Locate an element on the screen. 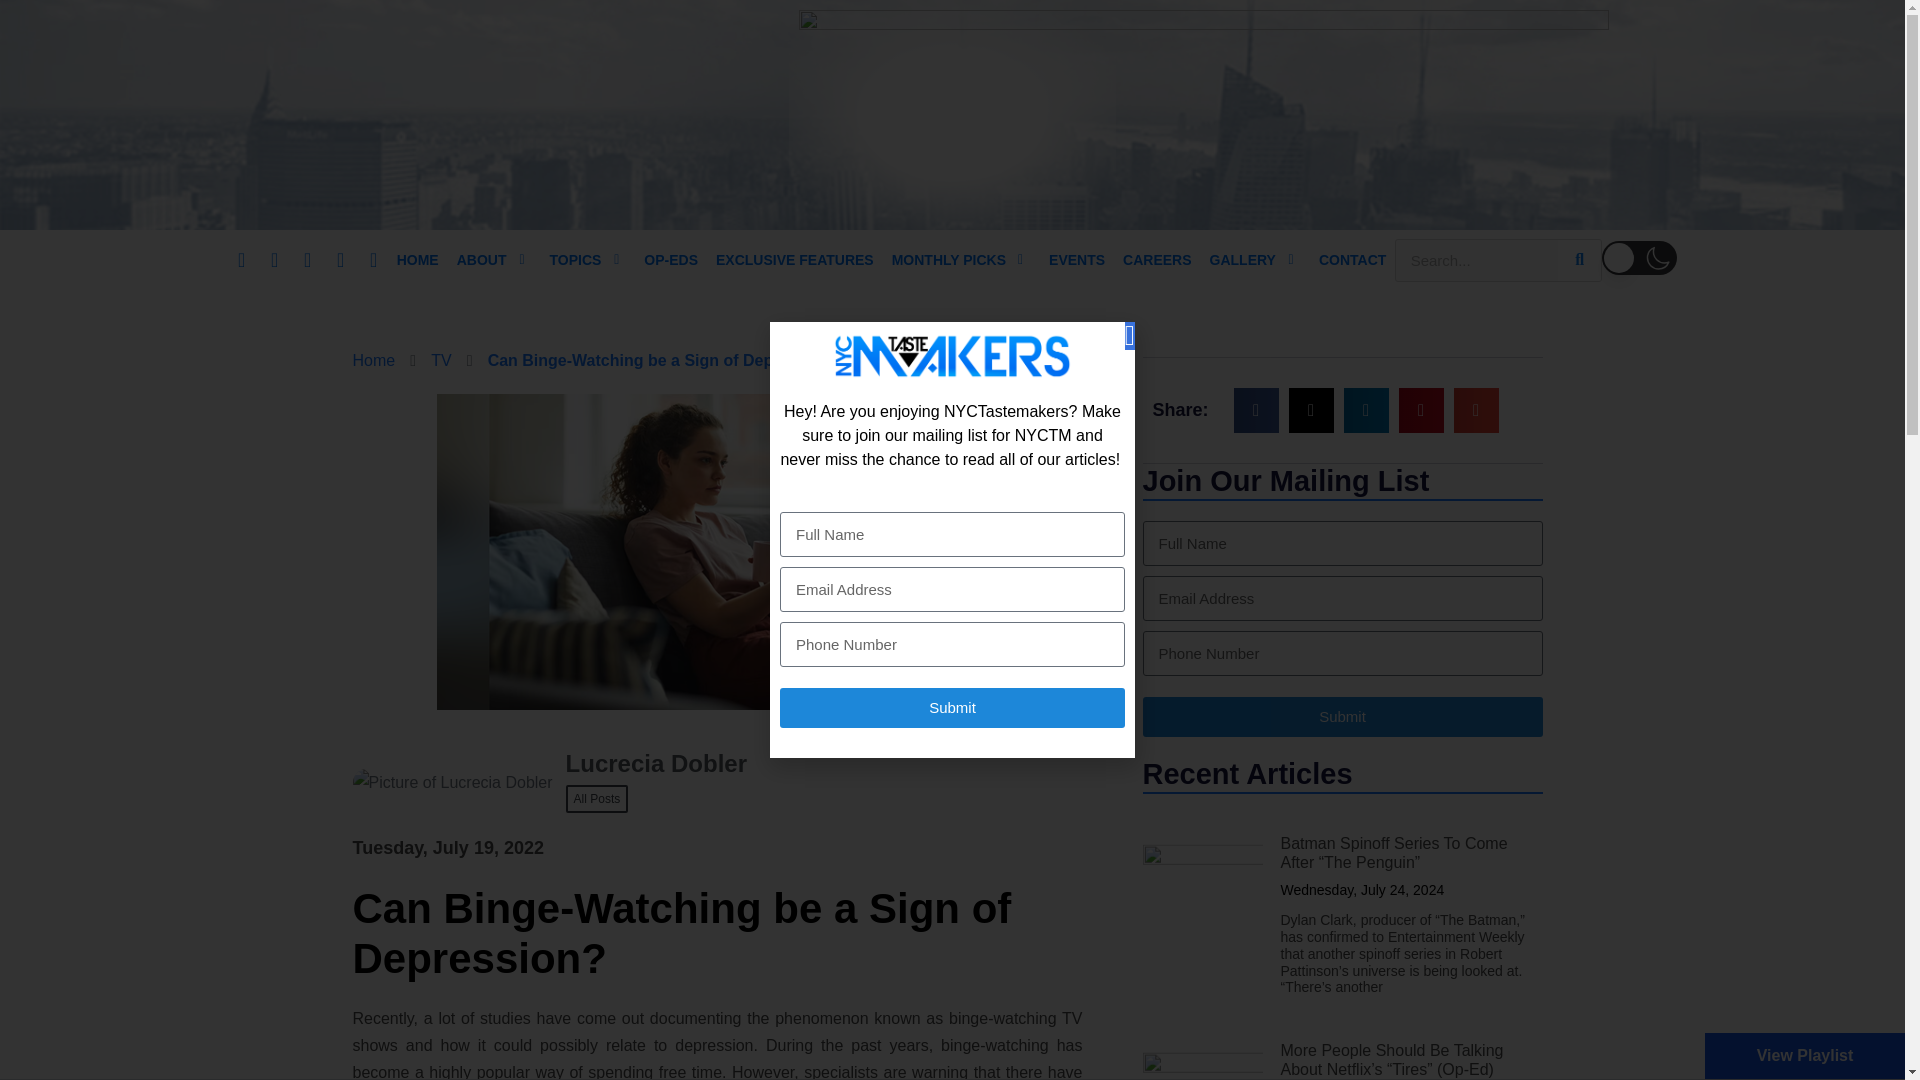 The width and height of the screenshot is (1920, 1080). MONTHLY PICKS is located at coordinates (950, 260).